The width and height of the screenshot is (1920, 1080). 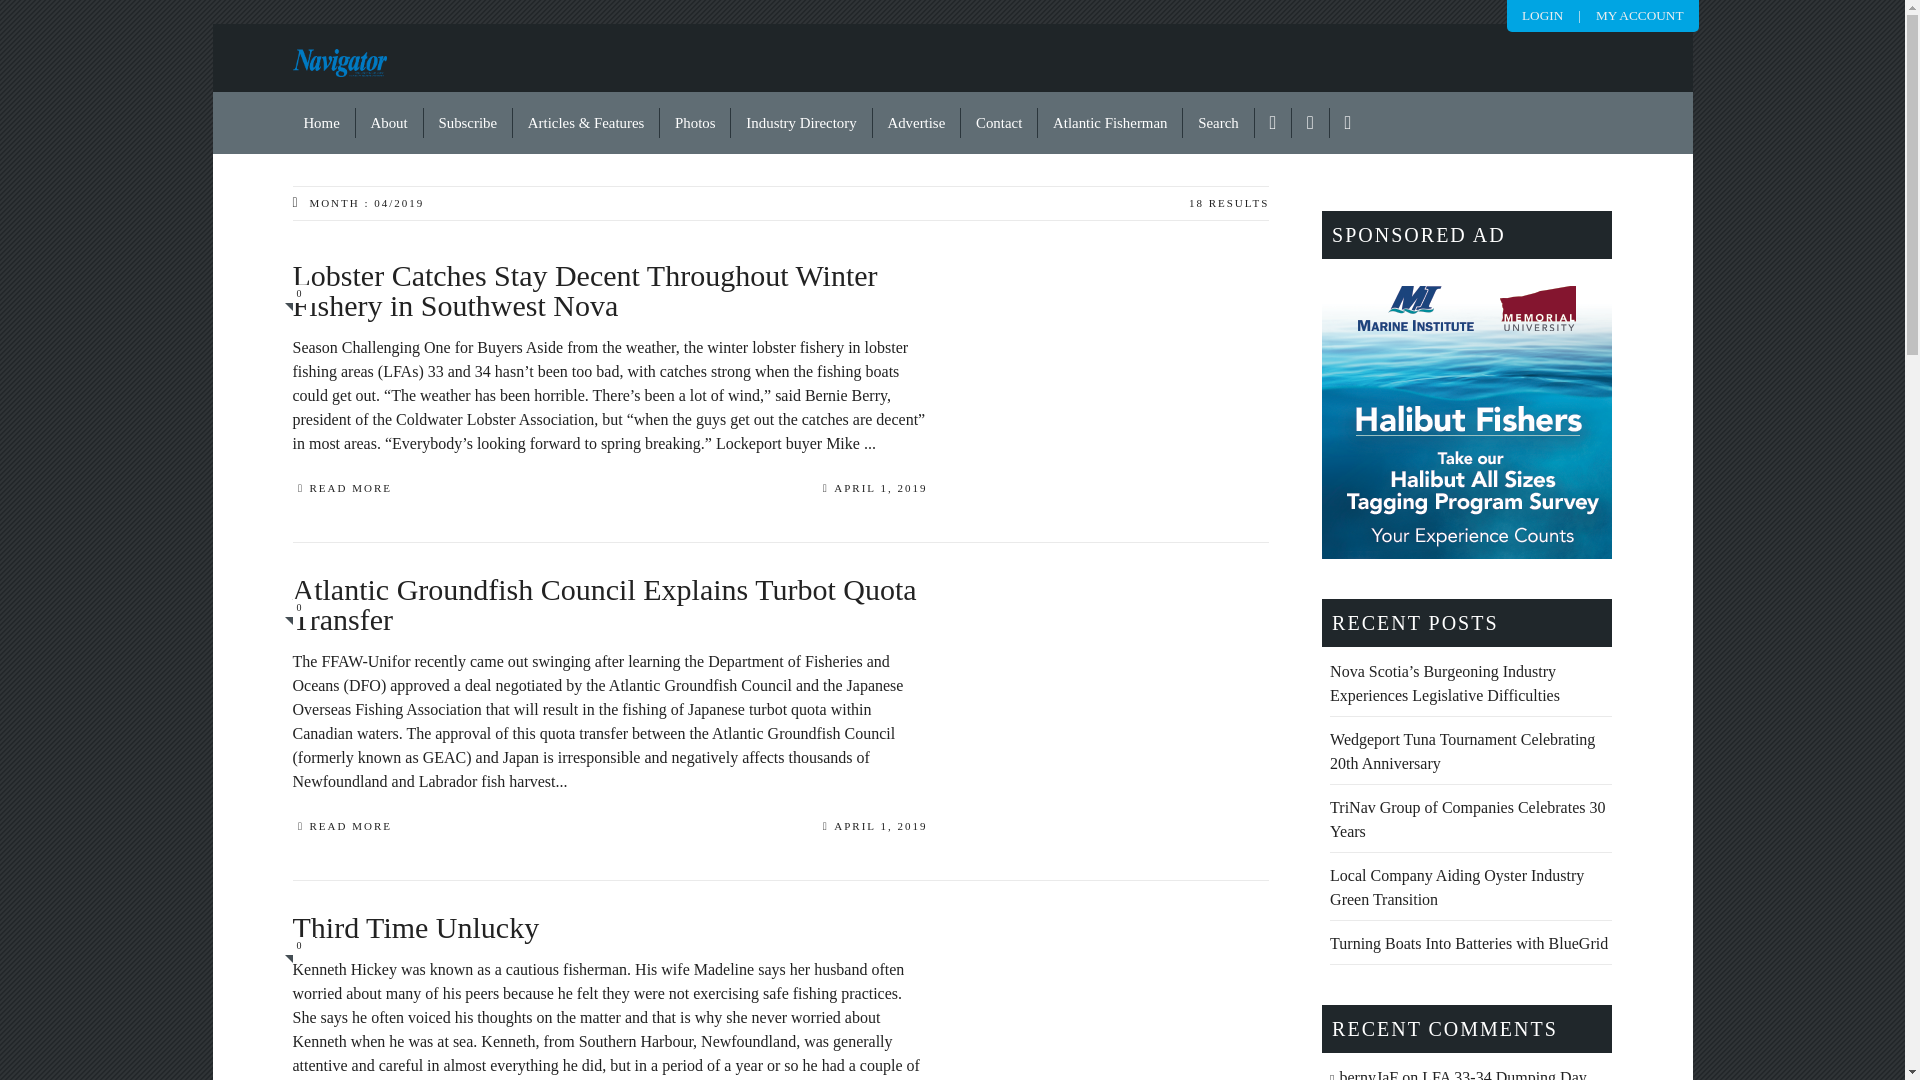 What do you see at coordinates (609, 945) in the screenshot?
I see `Third Time Unlucky` at bounding box center [609, 945].